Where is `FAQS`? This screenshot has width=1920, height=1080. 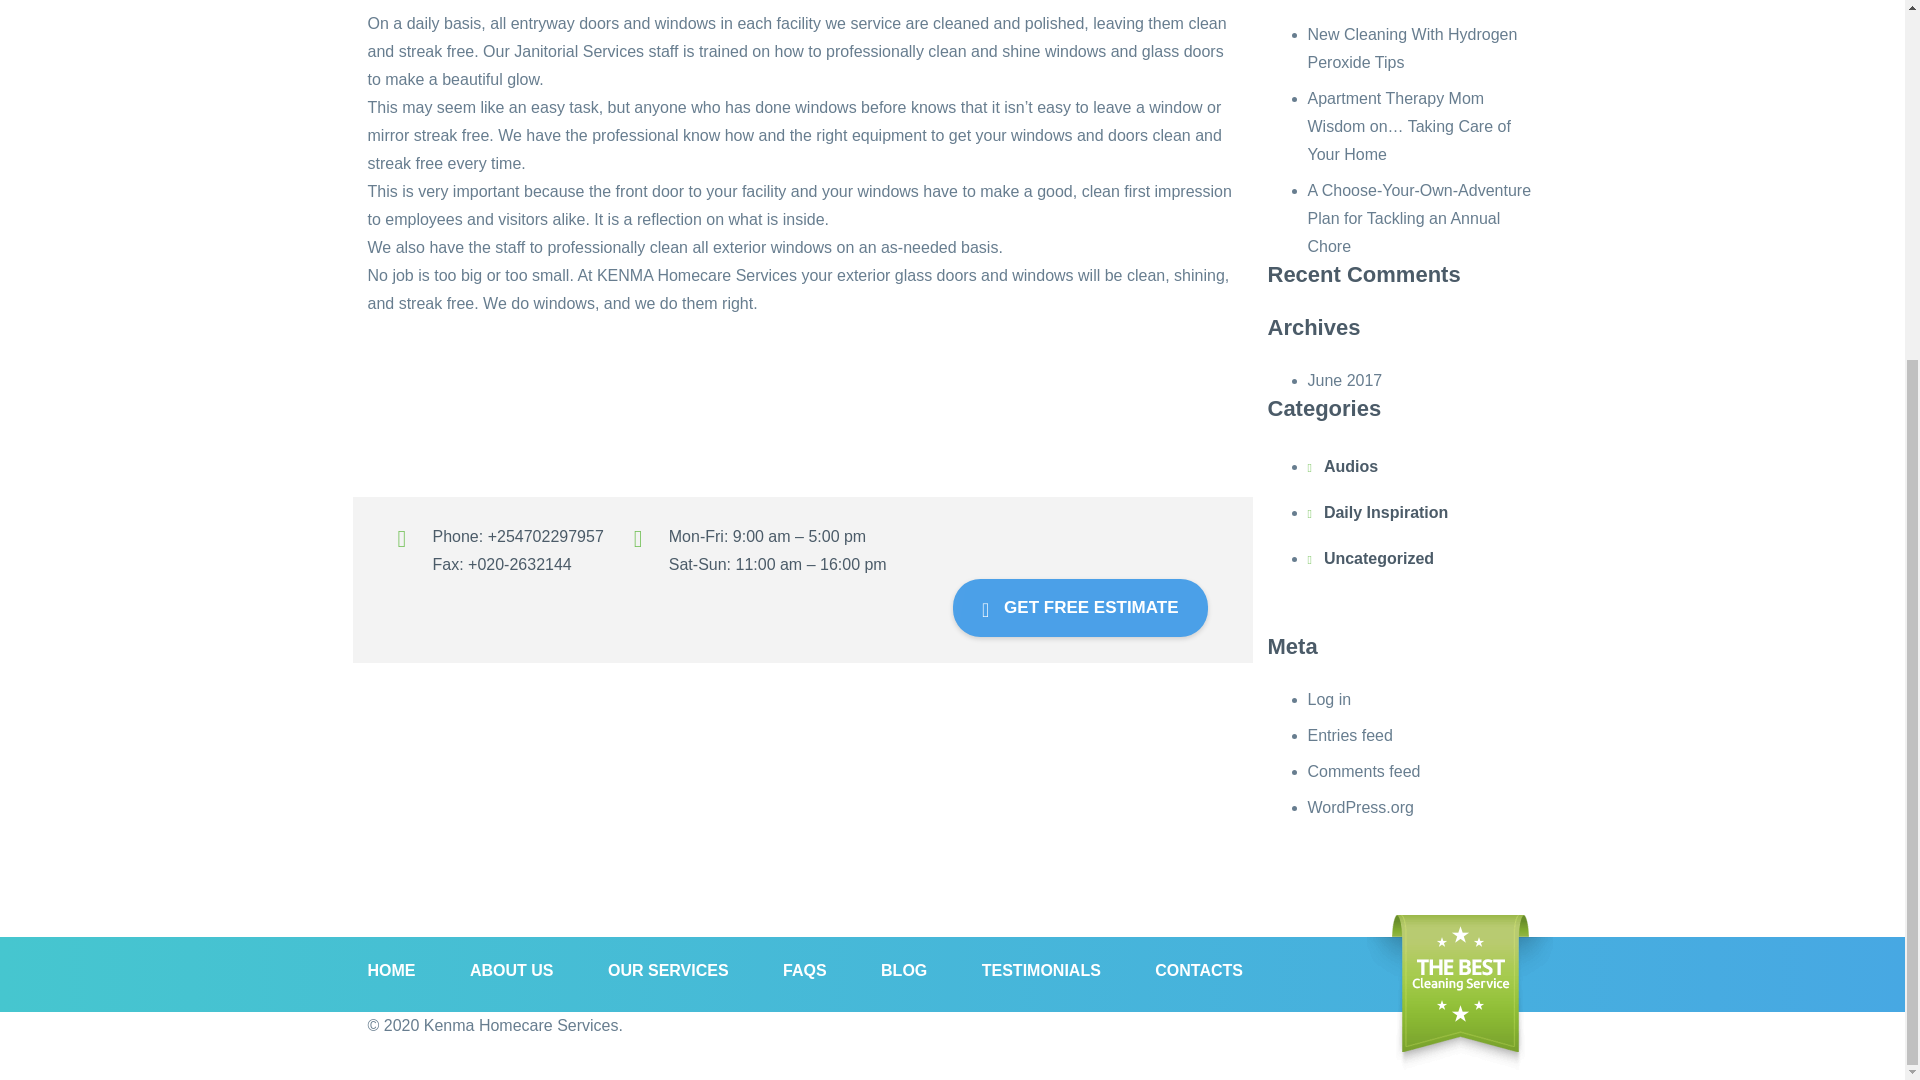 FAQS is located at coordinates (805, 970).